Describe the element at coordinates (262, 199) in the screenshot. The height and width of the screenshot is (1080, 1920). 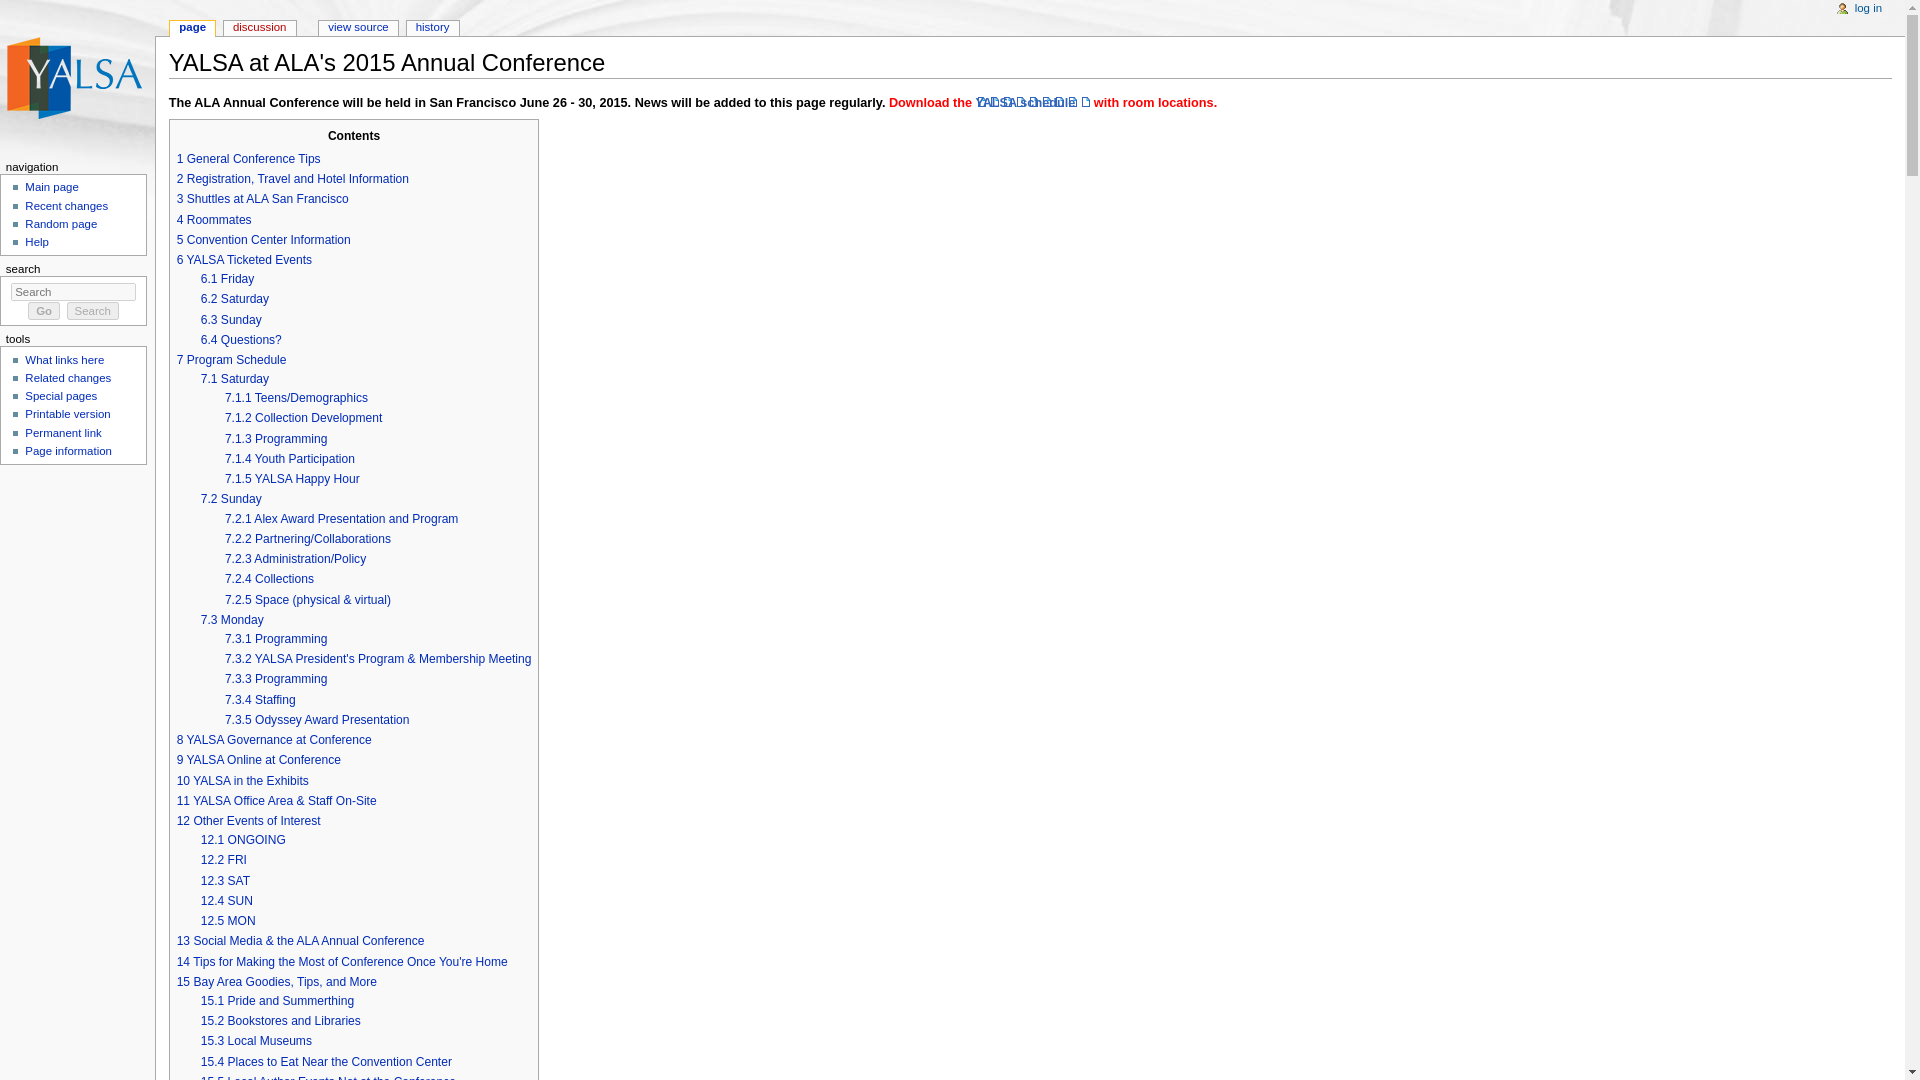
I see `3 Shuttles at ALA San Francisco` at that location.